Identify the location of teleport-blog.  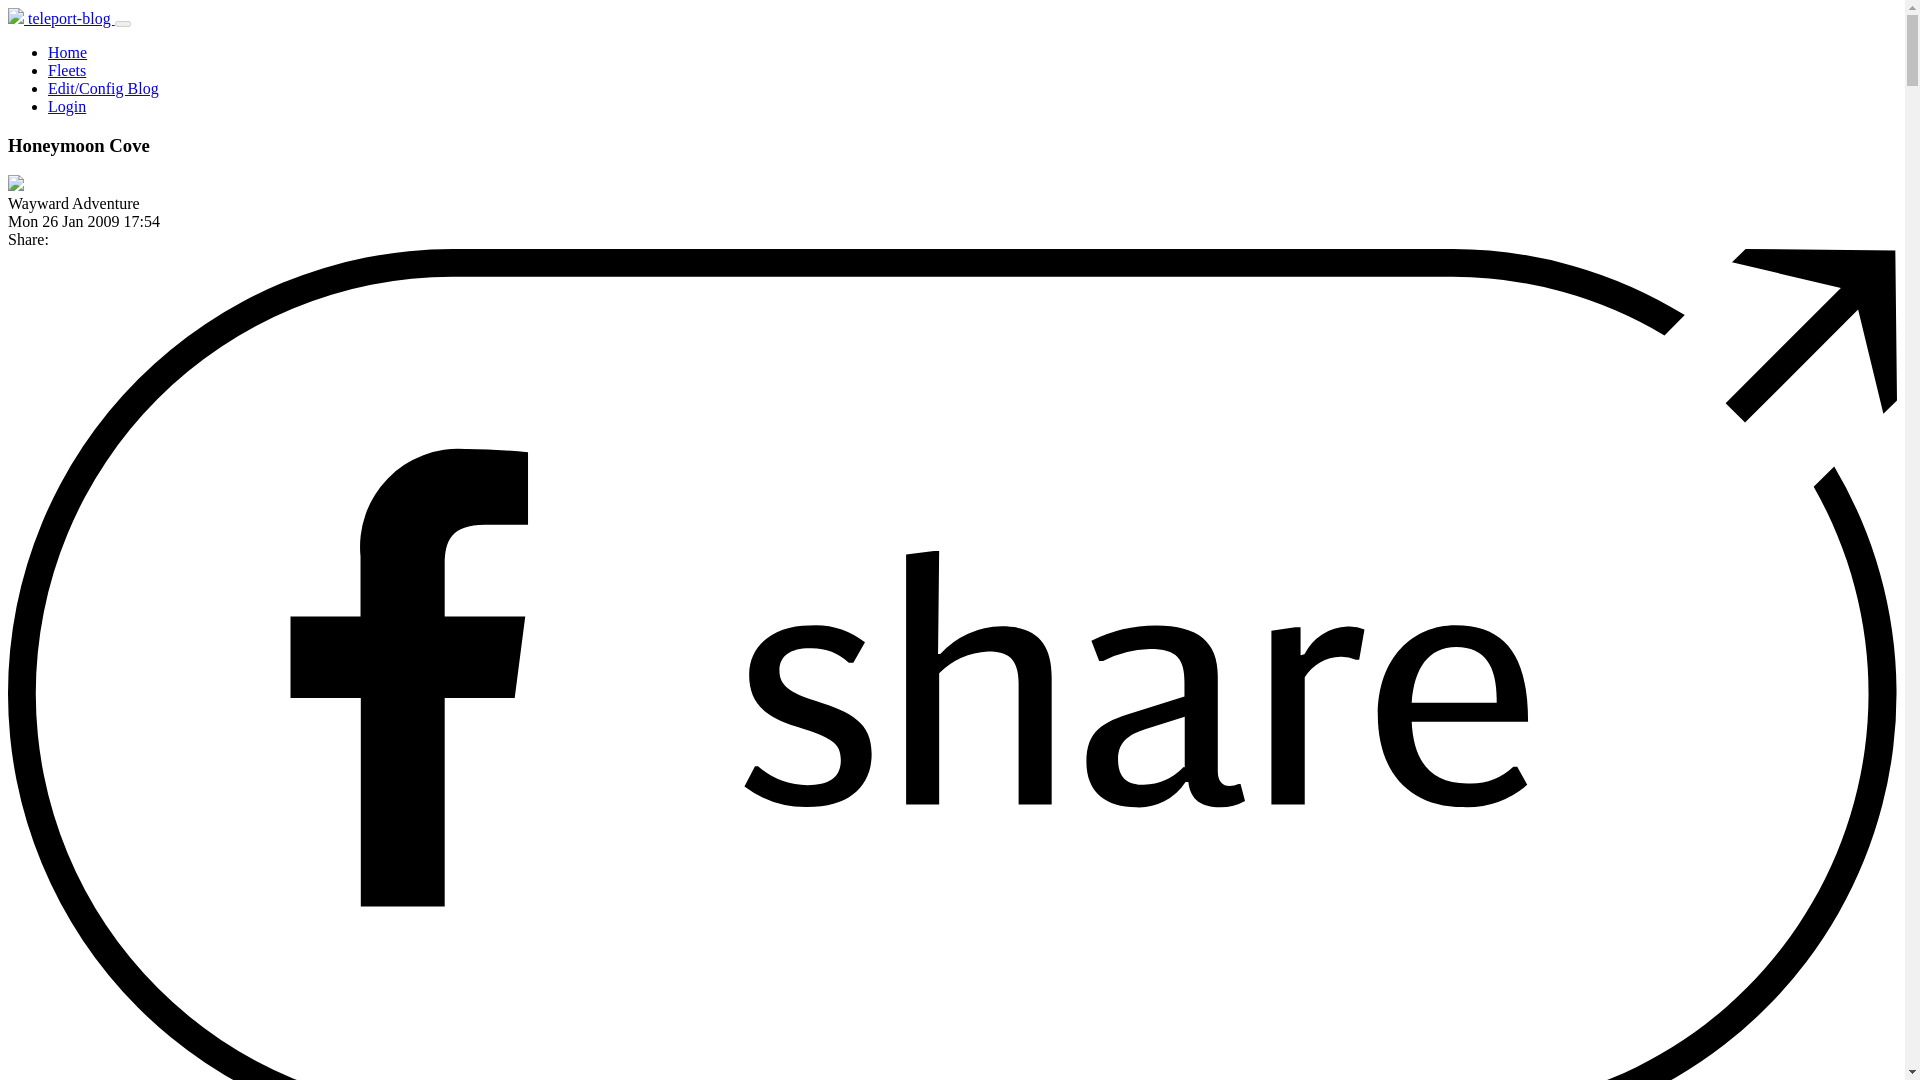
(61, 18).